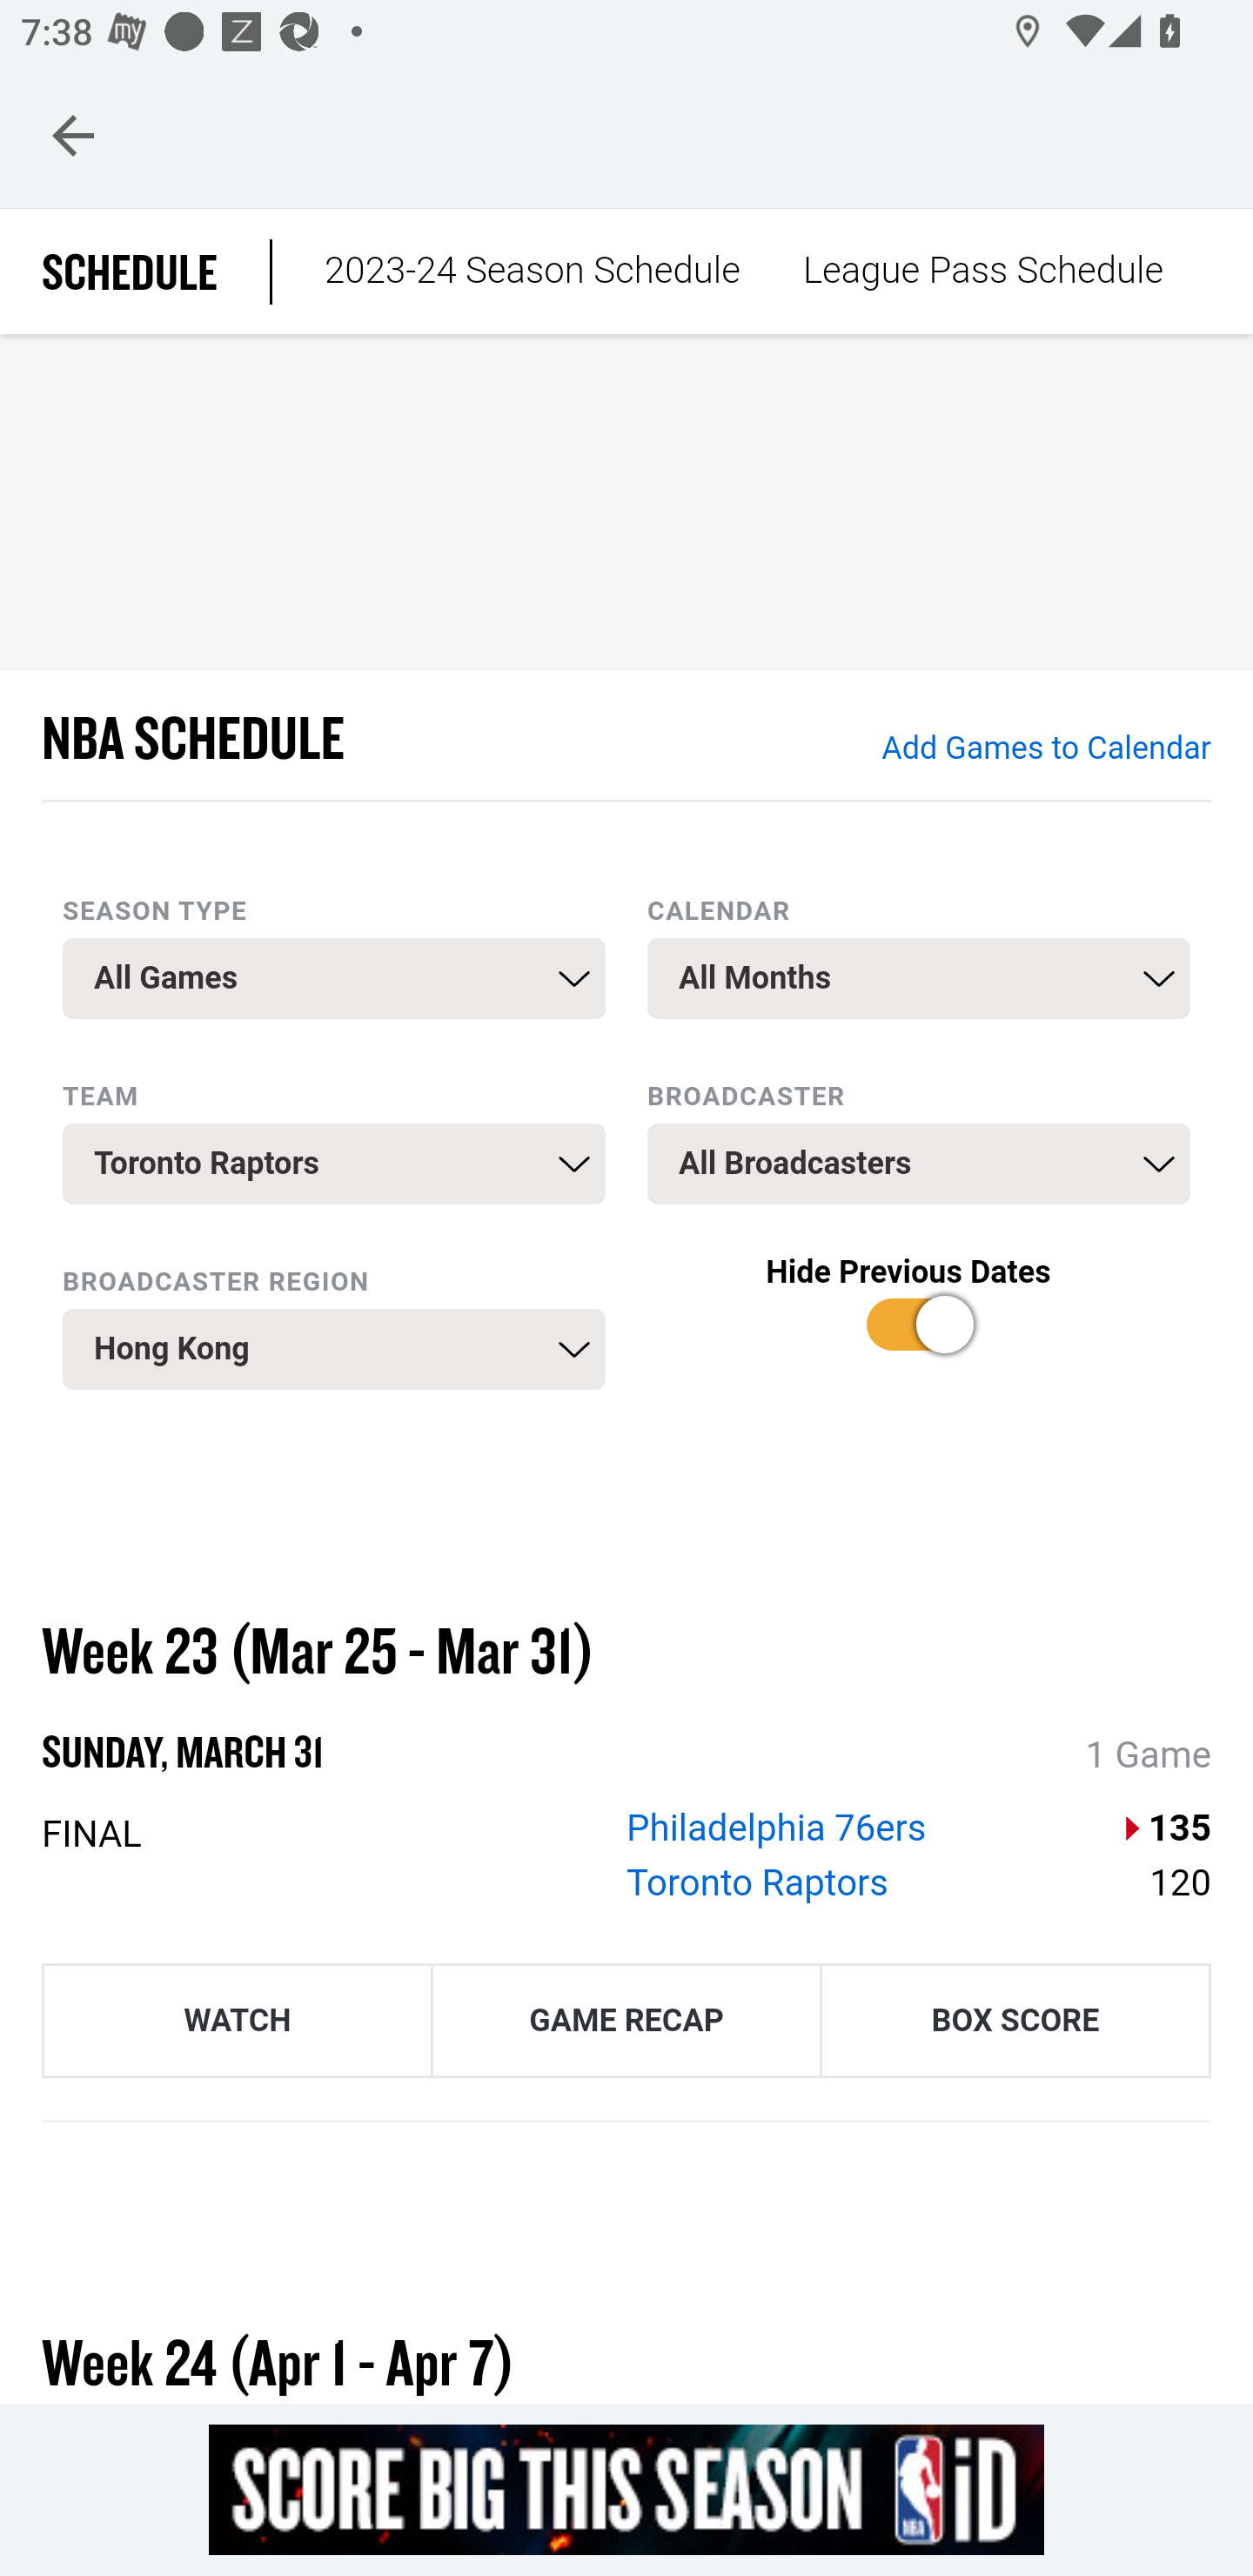 The height and width of the screenshot is (2576, 1253). Describe the element at coordinates (334, 1349) in the screenshot. I see `Hong Kong` at that location.